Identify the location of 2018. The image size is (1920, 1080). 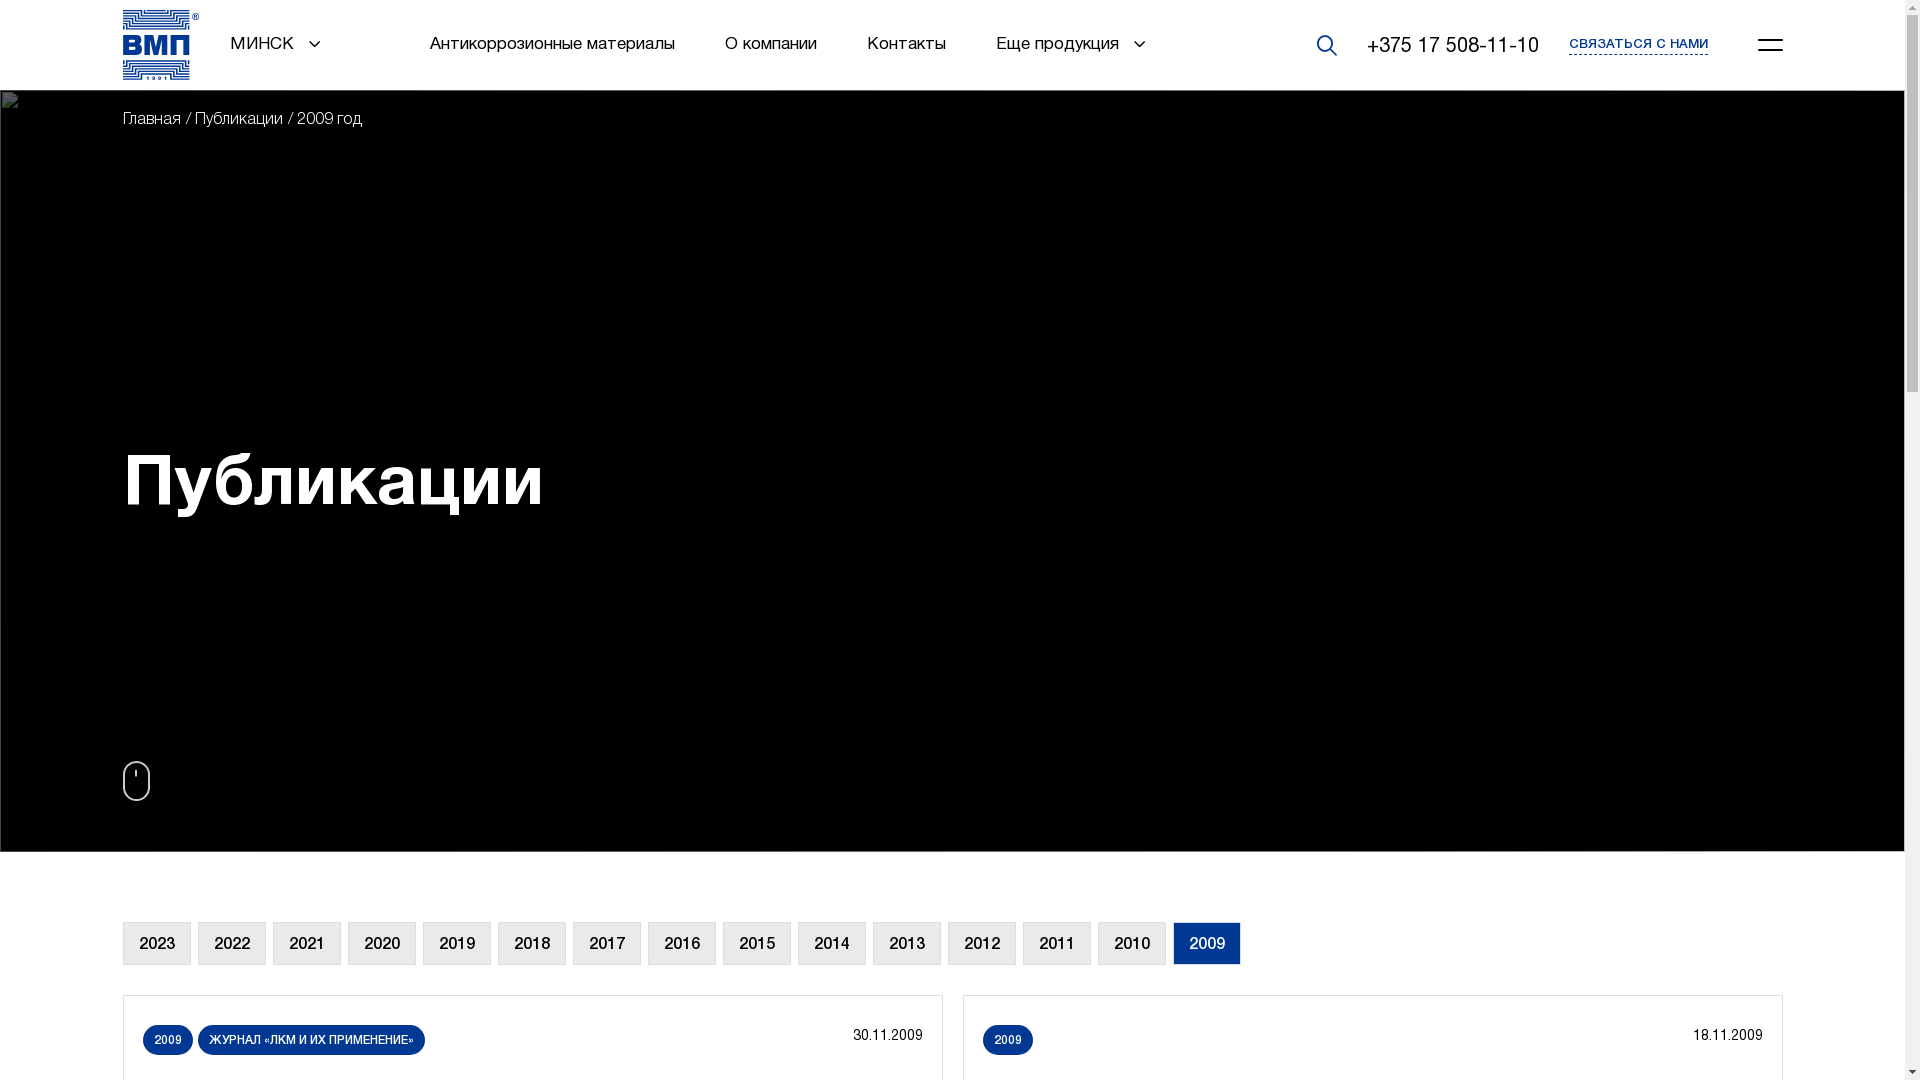
(532, 944).